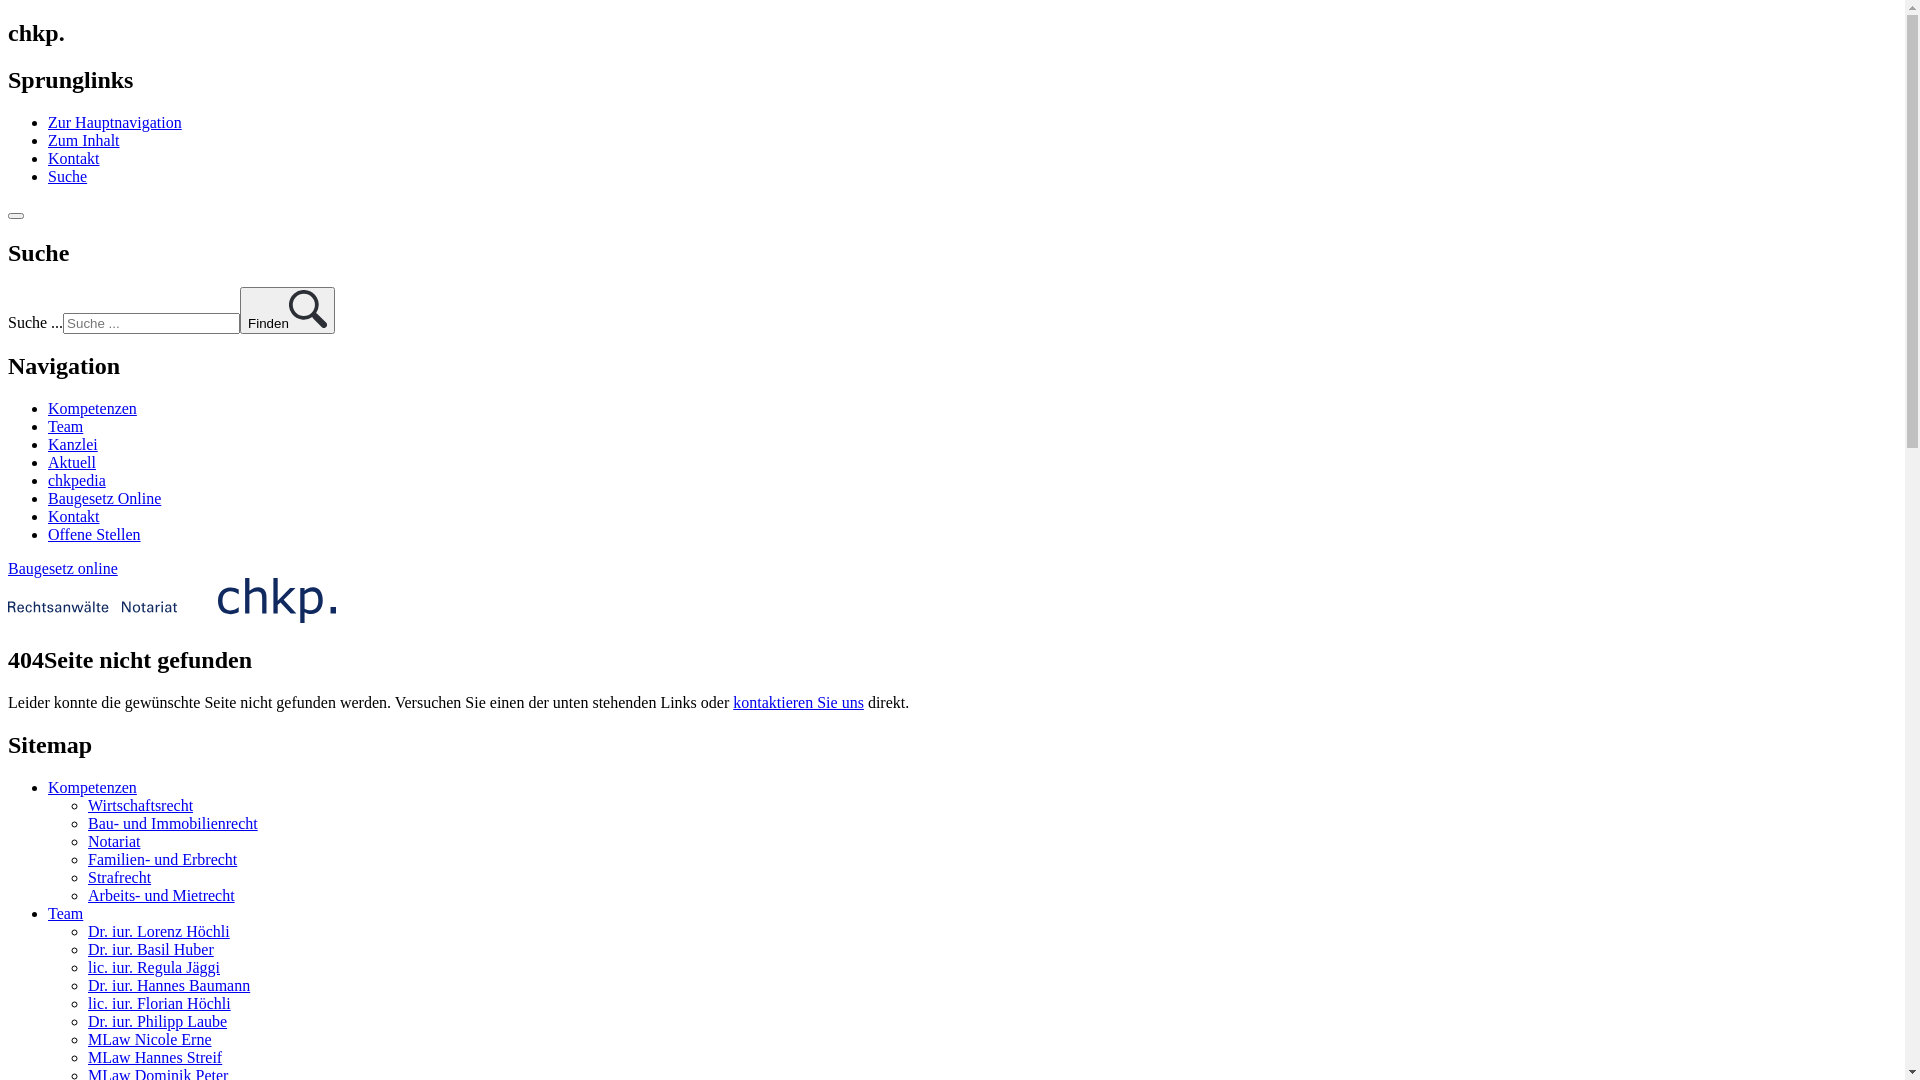  I want to click on Baugesetz online, so click(63, 568).